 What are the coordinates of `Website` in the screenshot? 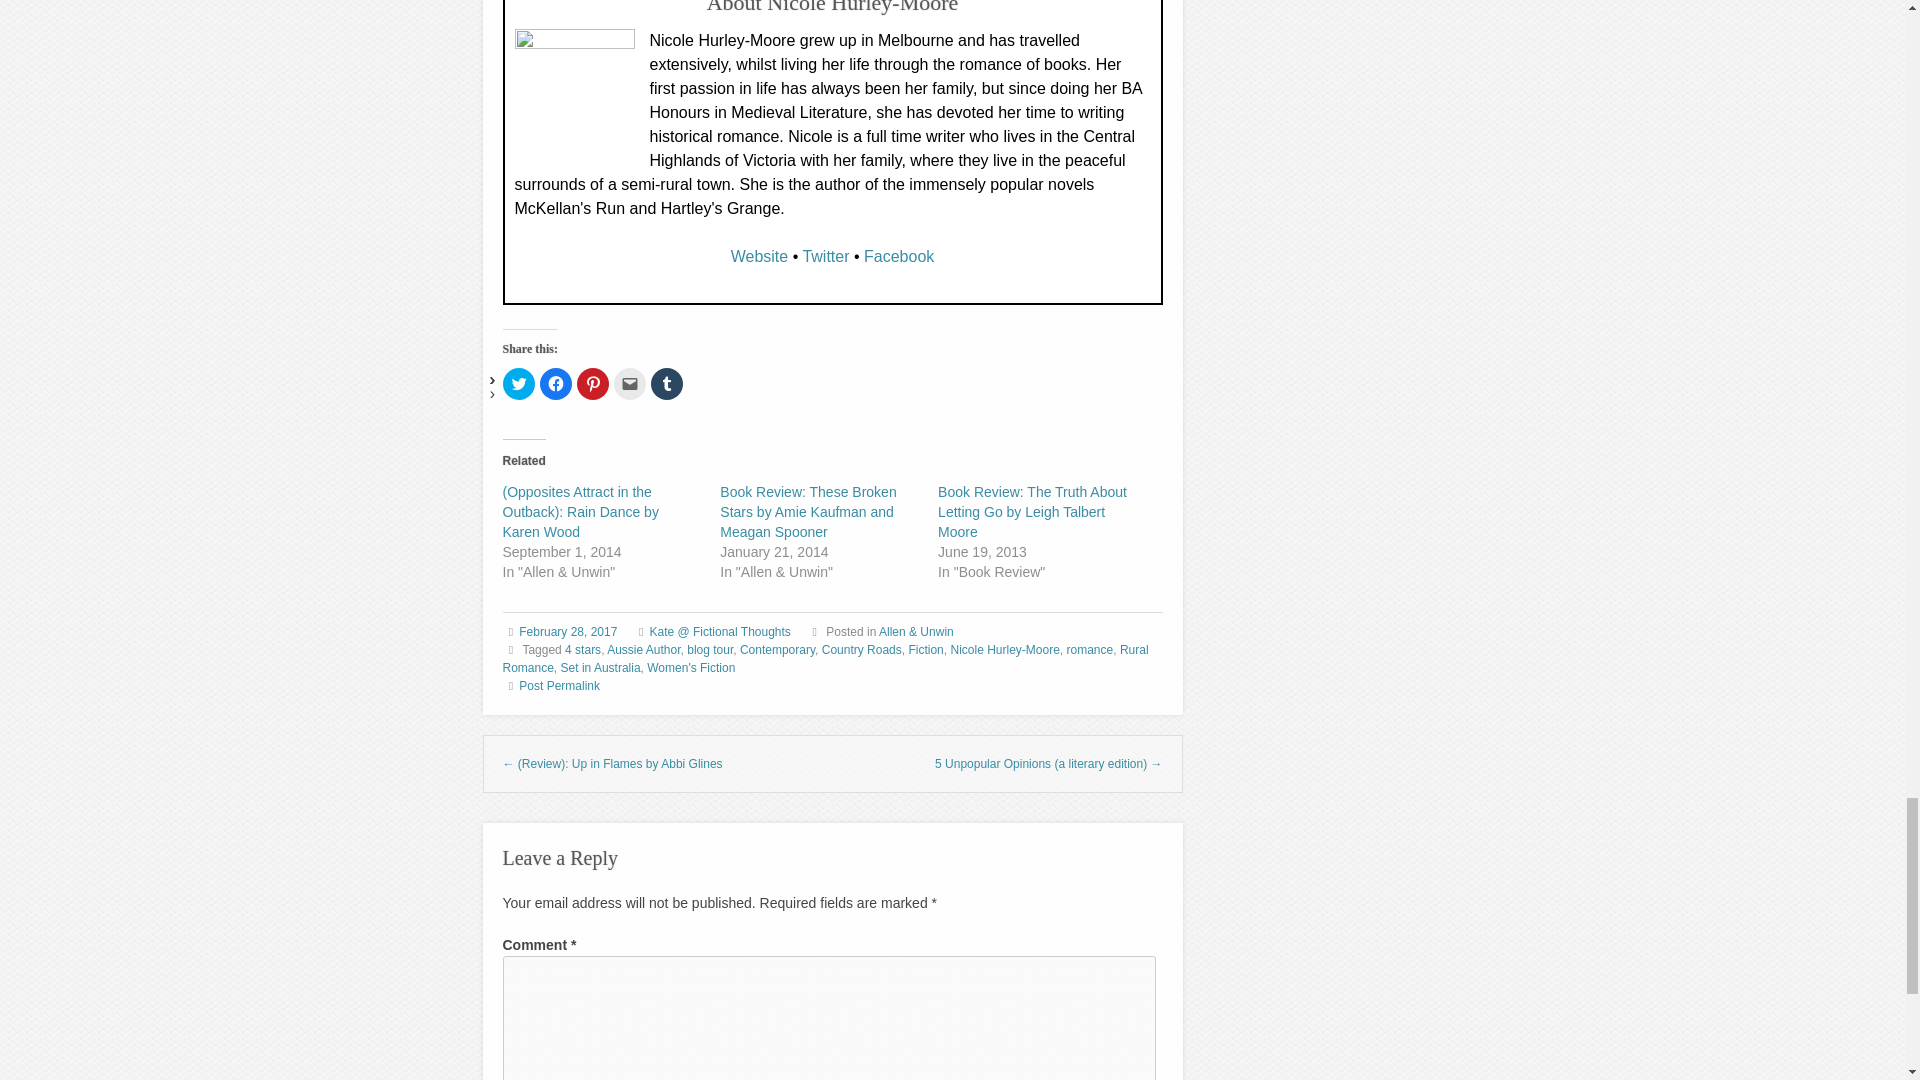 It's located at (760, 256).